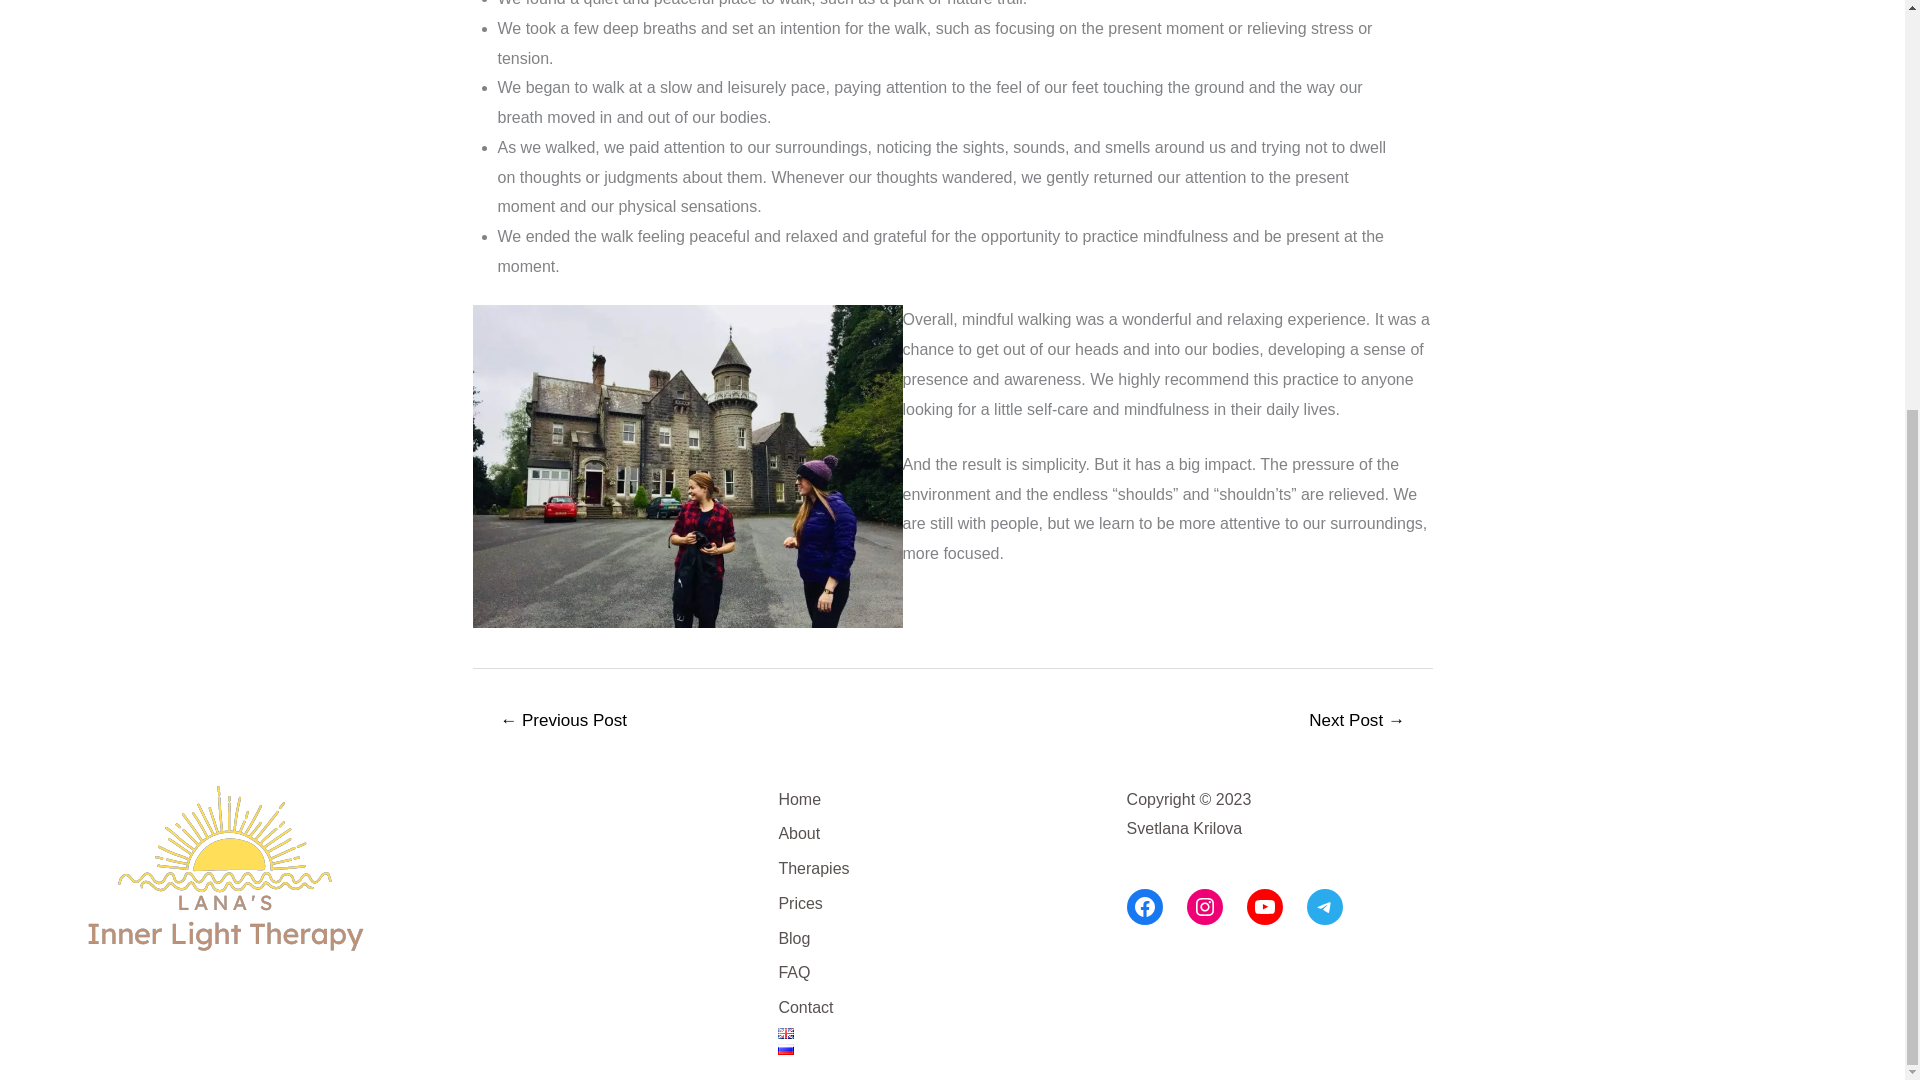  What do you see at coordinates (799, 906) in the screenshot?
I see `Prices` at bounding box center [799, 906].